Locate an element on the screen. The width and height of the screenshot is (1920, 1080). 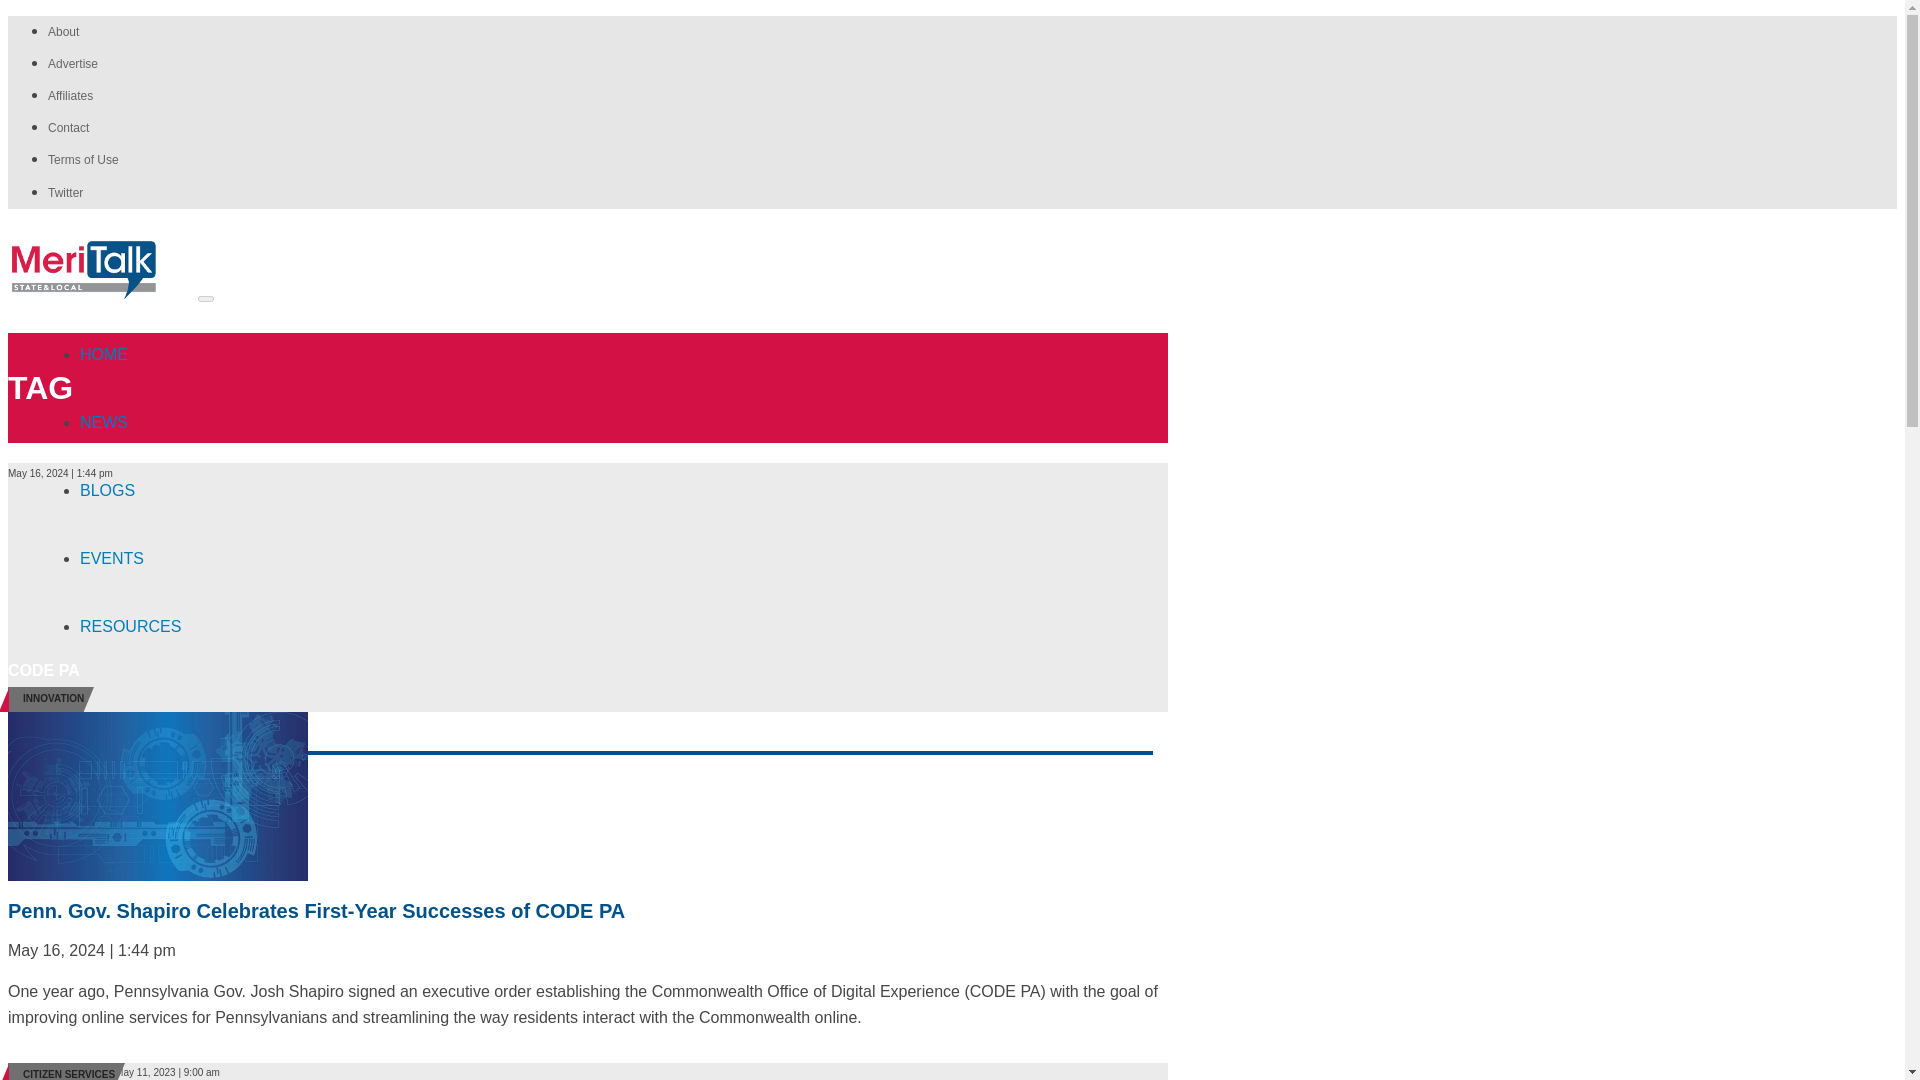
Events is located at coordinates (130, 560).